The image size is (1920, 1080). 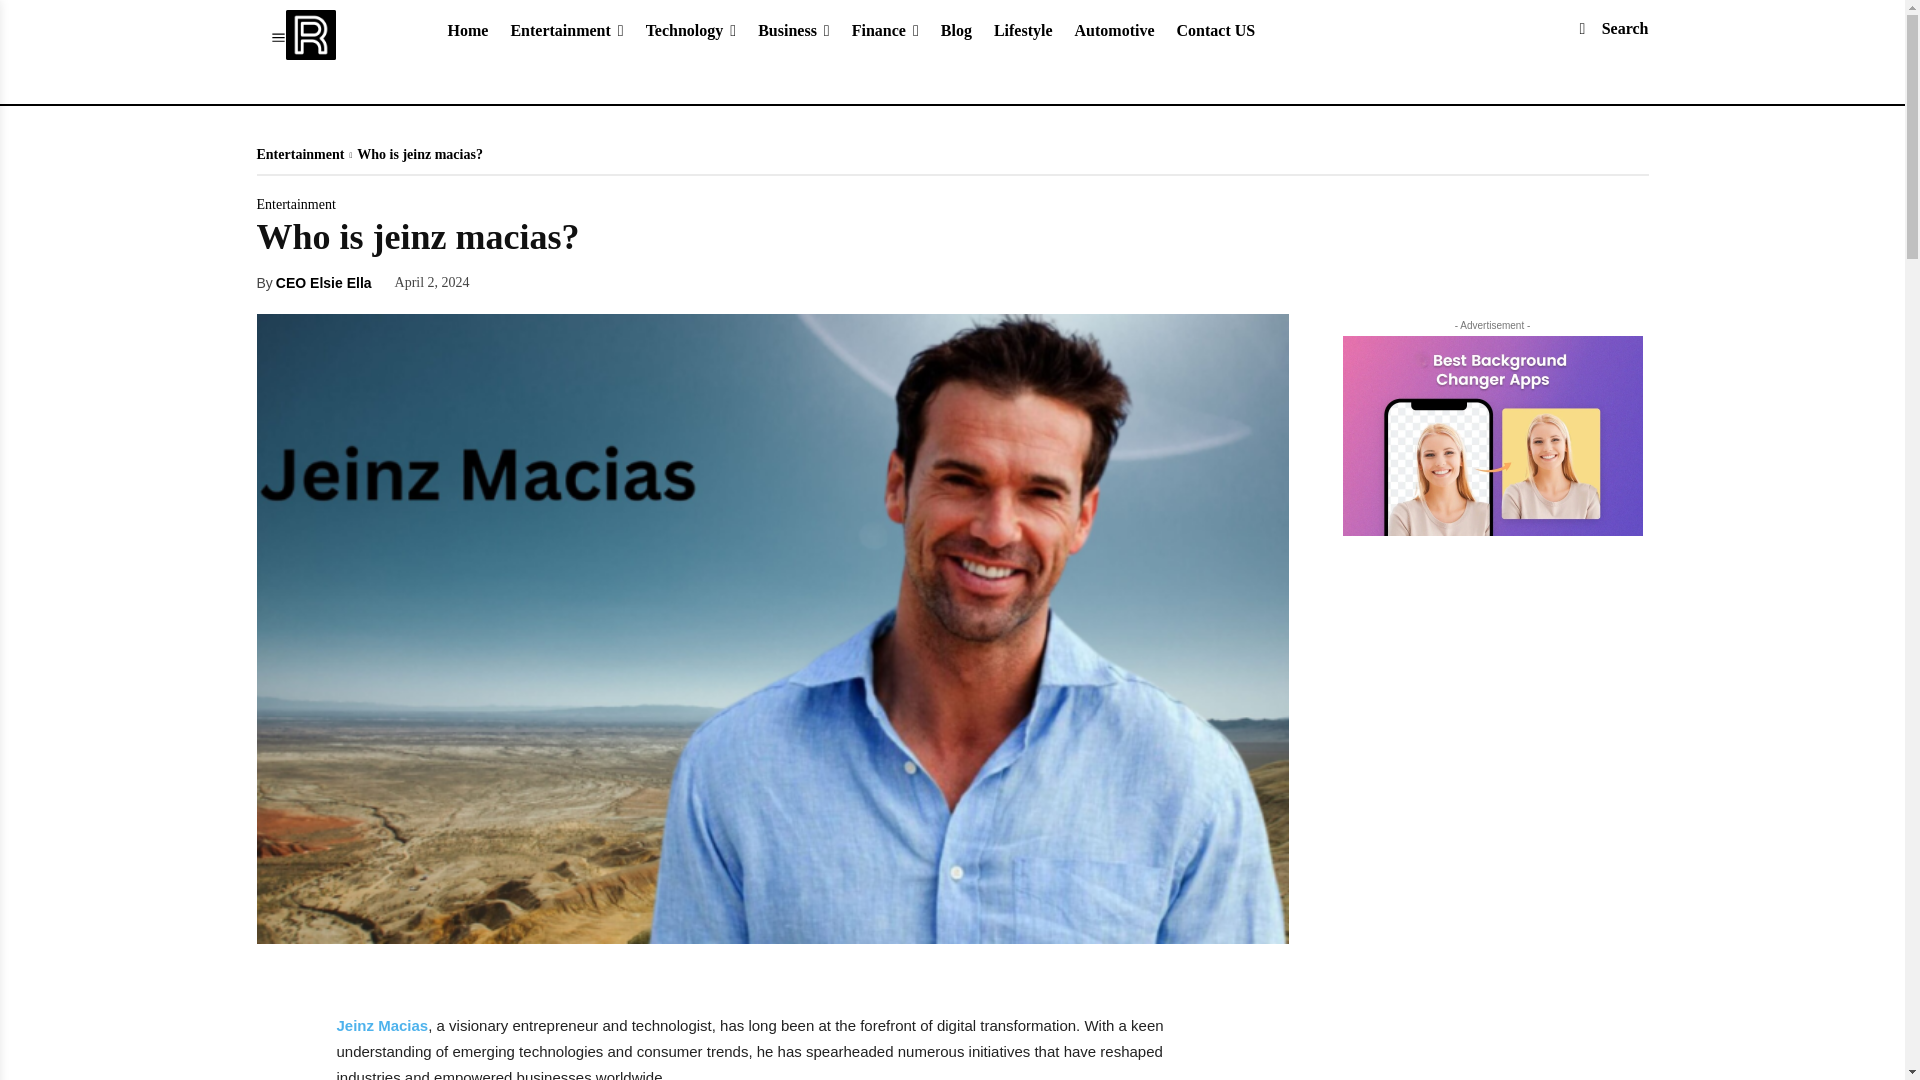 What do you see at coordinates (692, 30) in the screenshot?
I see `Technology` at bounding box center [692, 30].